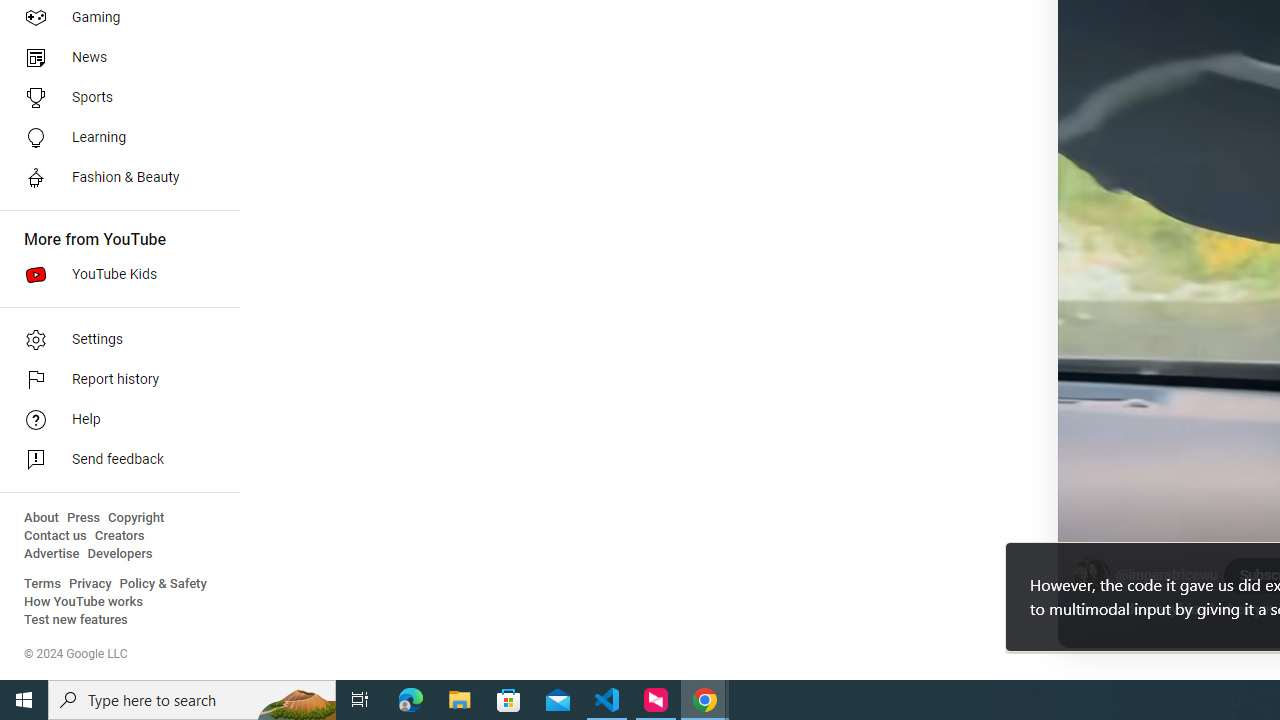 The image size is (1280, 720). What do you see at coordinates (118, 536) in the screenshot?
I see `Creators` at bounding box center [118, 536].